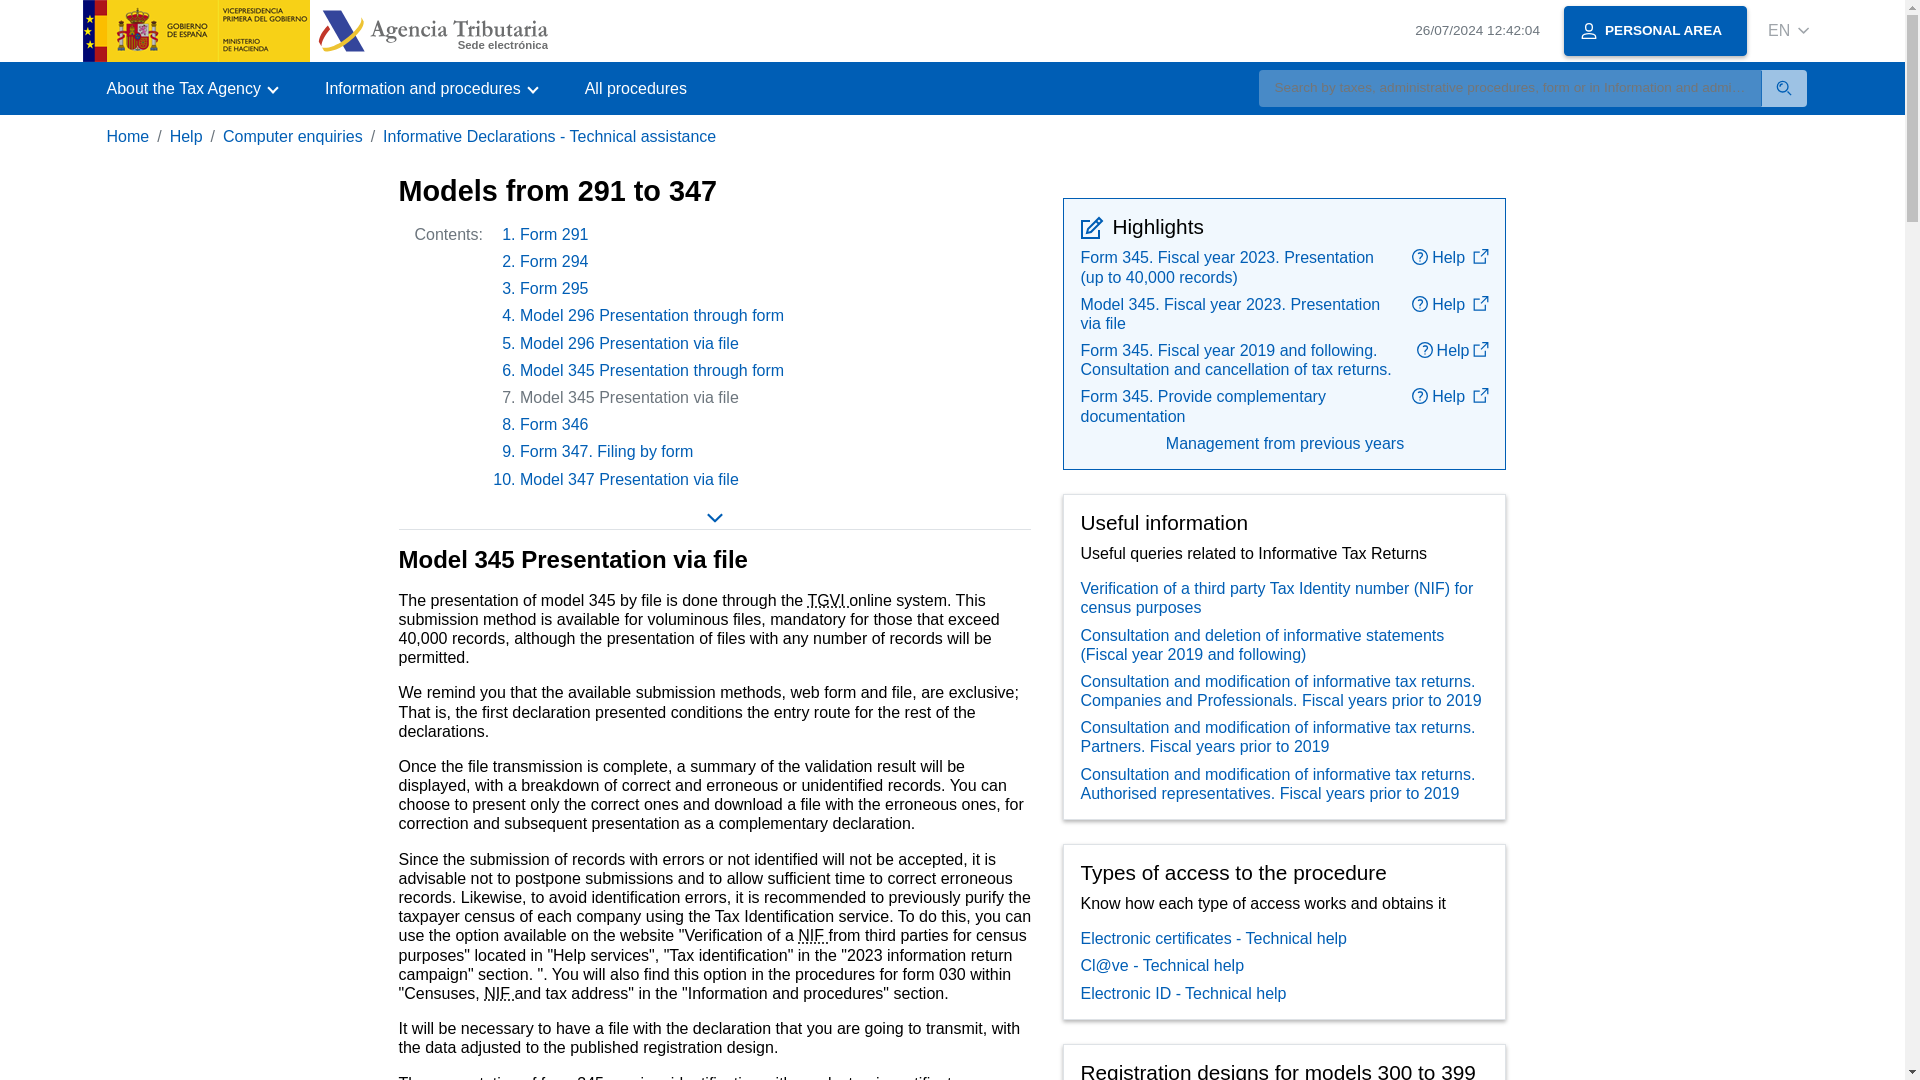 This screenshot has height=1080, width=1920. I want to click on Information and procedures, so click(430, 88).